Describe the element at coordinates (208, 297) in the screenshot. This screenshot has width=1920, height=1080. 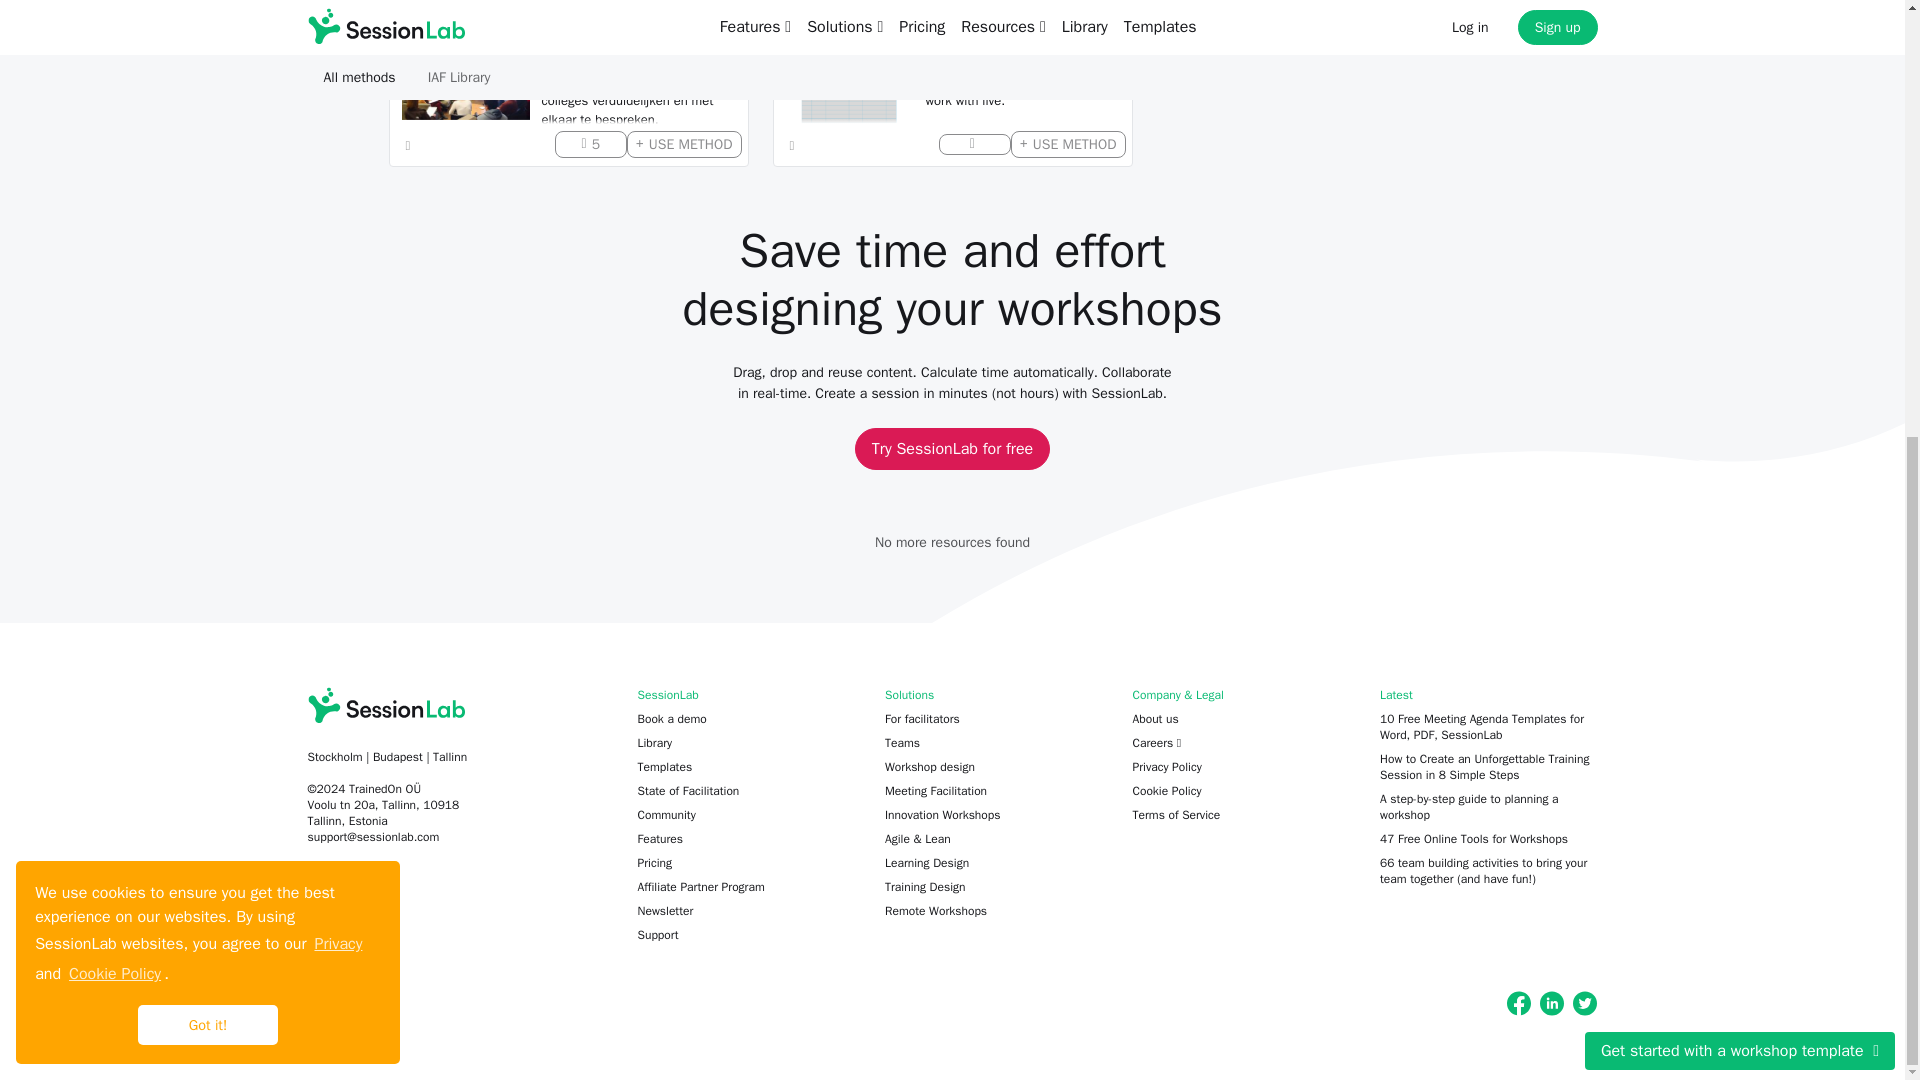
I see `Got it!` at that location.